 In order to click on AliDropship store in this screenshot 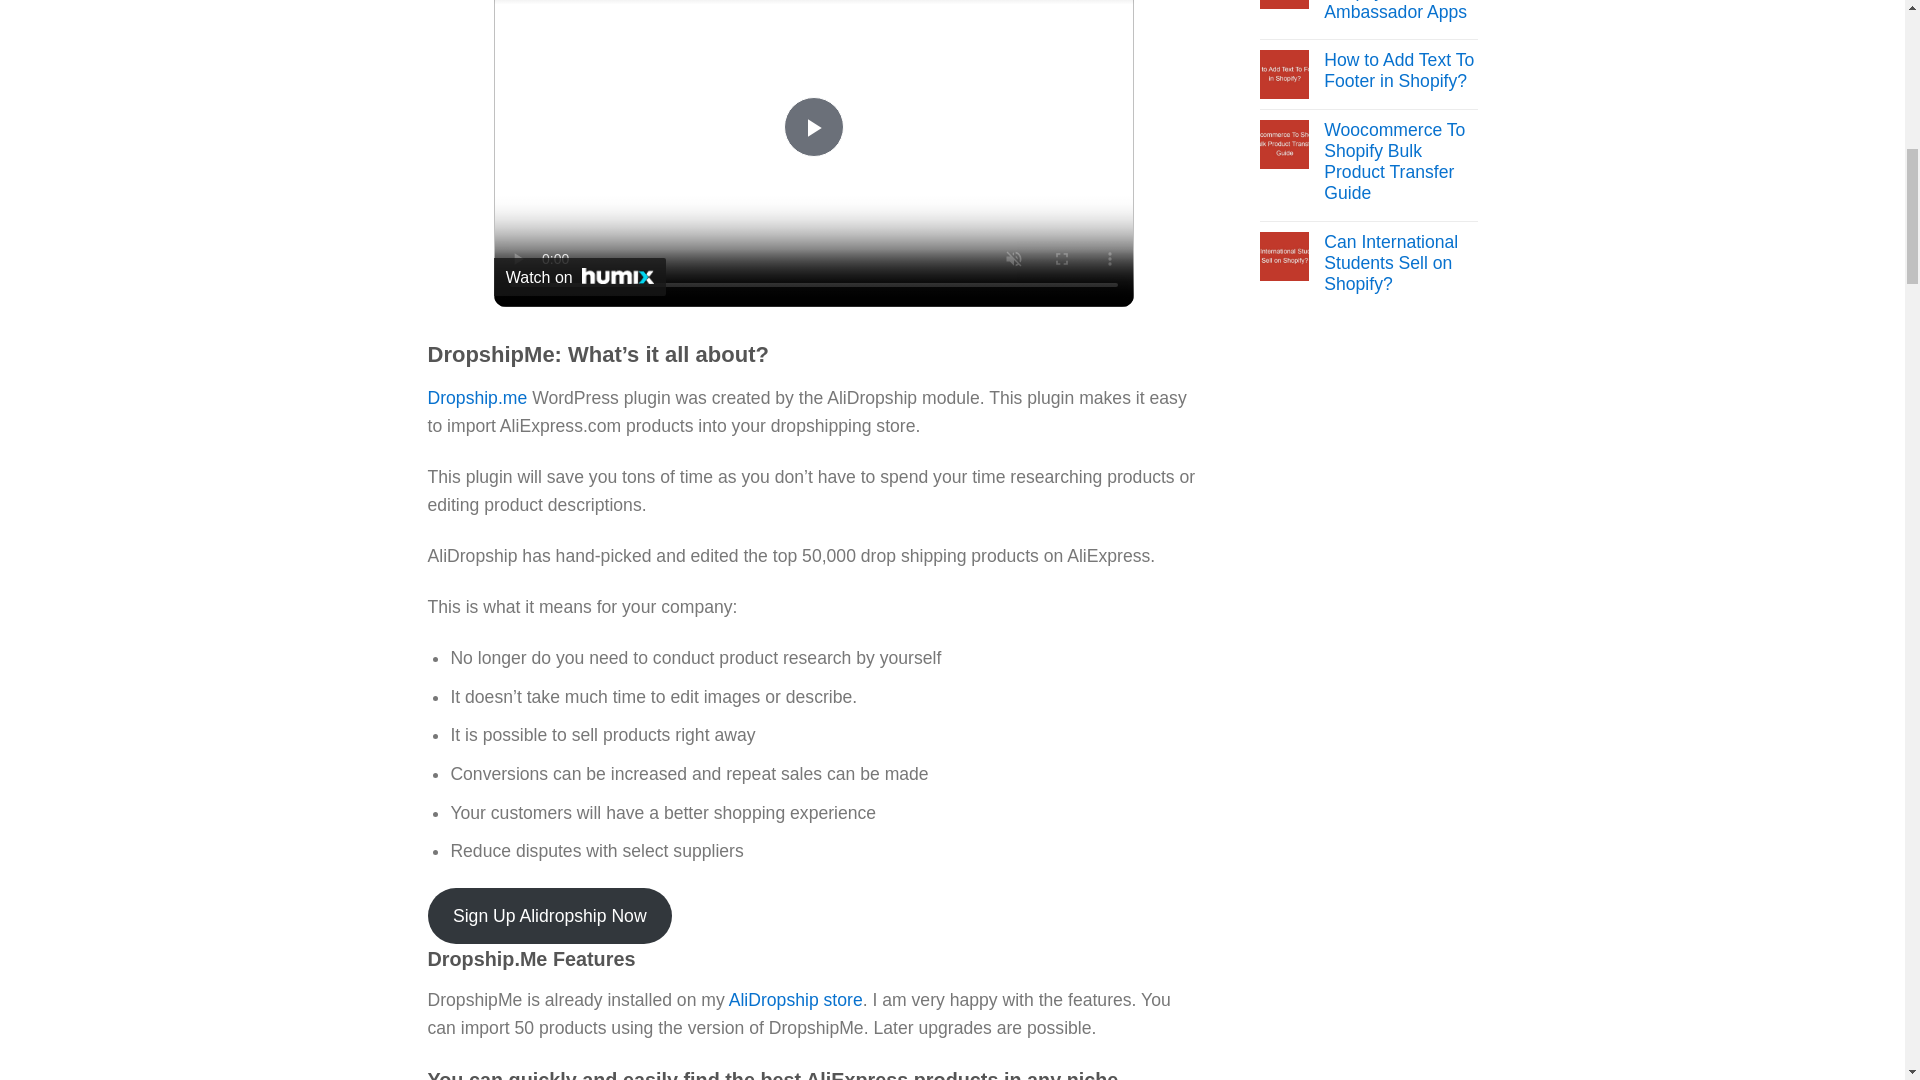, I will do `click(796, 1000)`.